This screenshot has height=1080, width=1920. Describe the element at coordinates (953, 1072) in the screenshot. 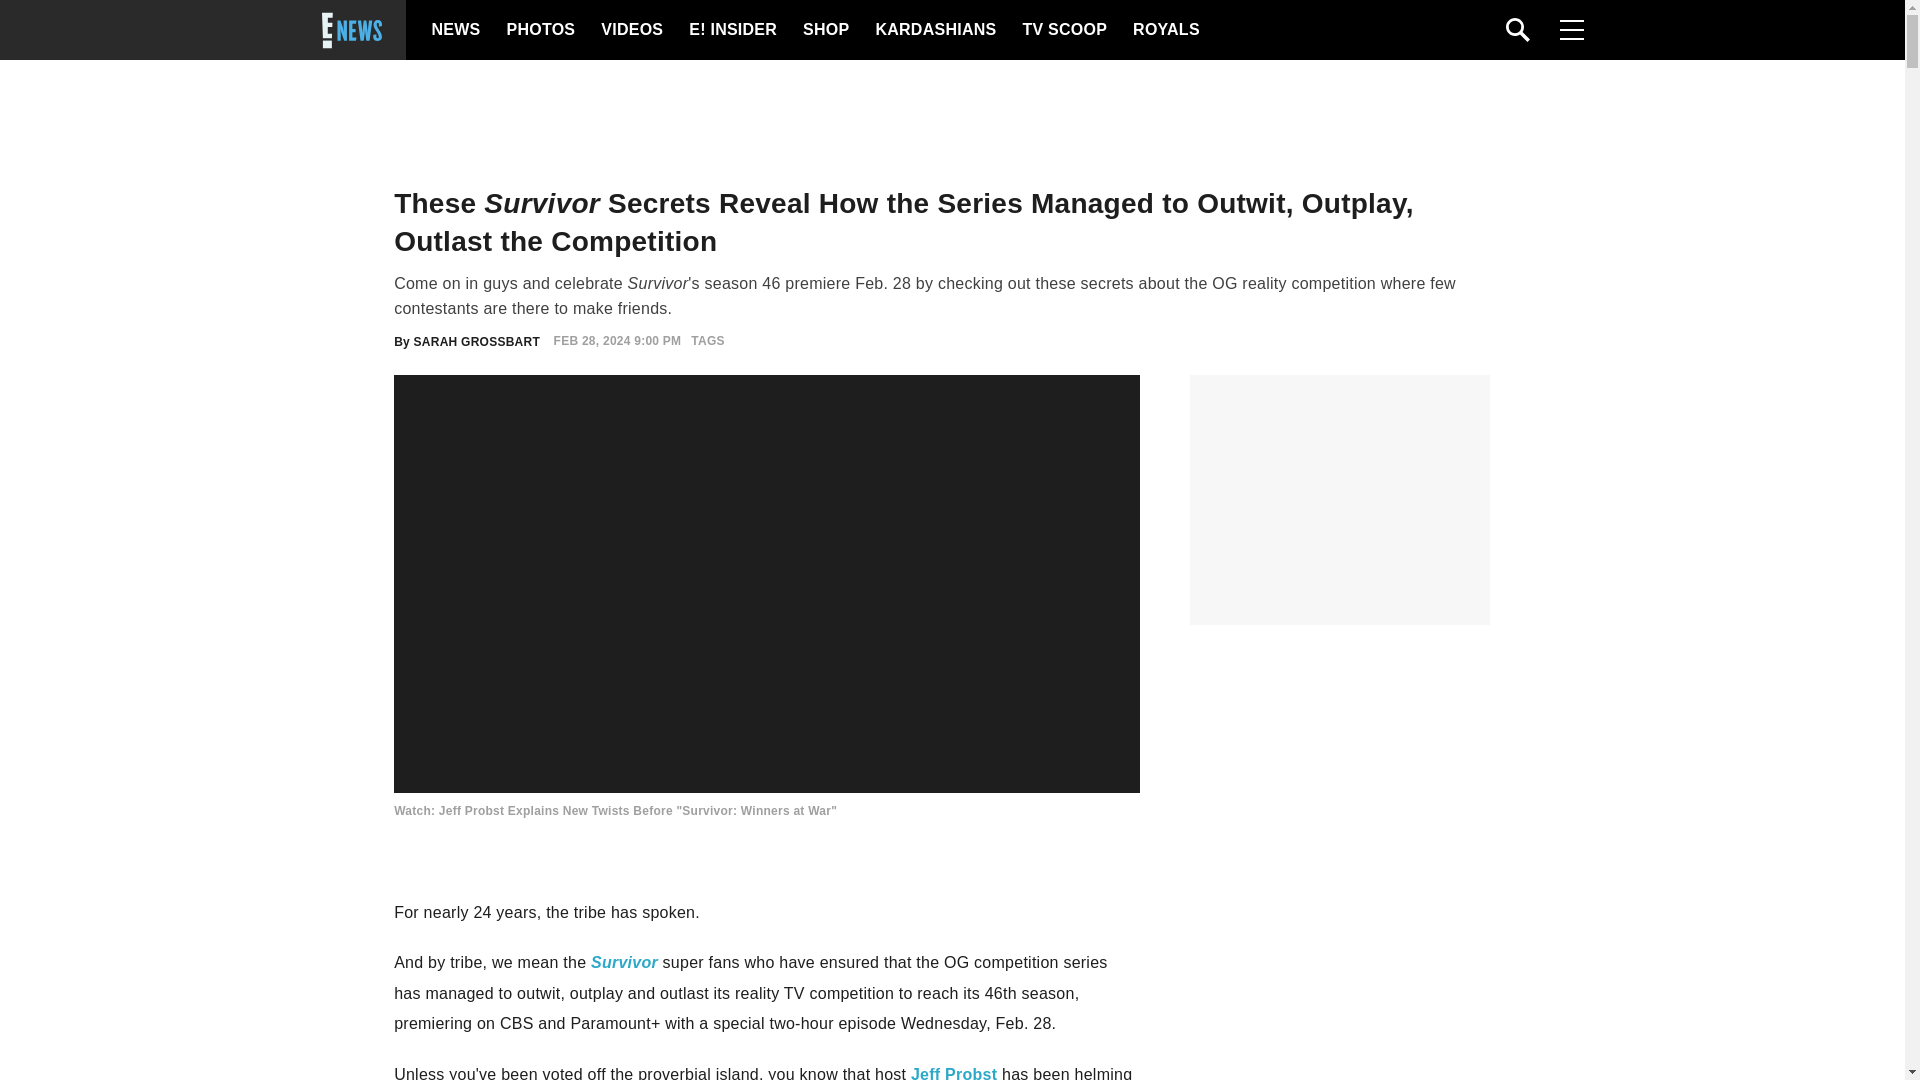

I see `Jeff Probst` at that location.